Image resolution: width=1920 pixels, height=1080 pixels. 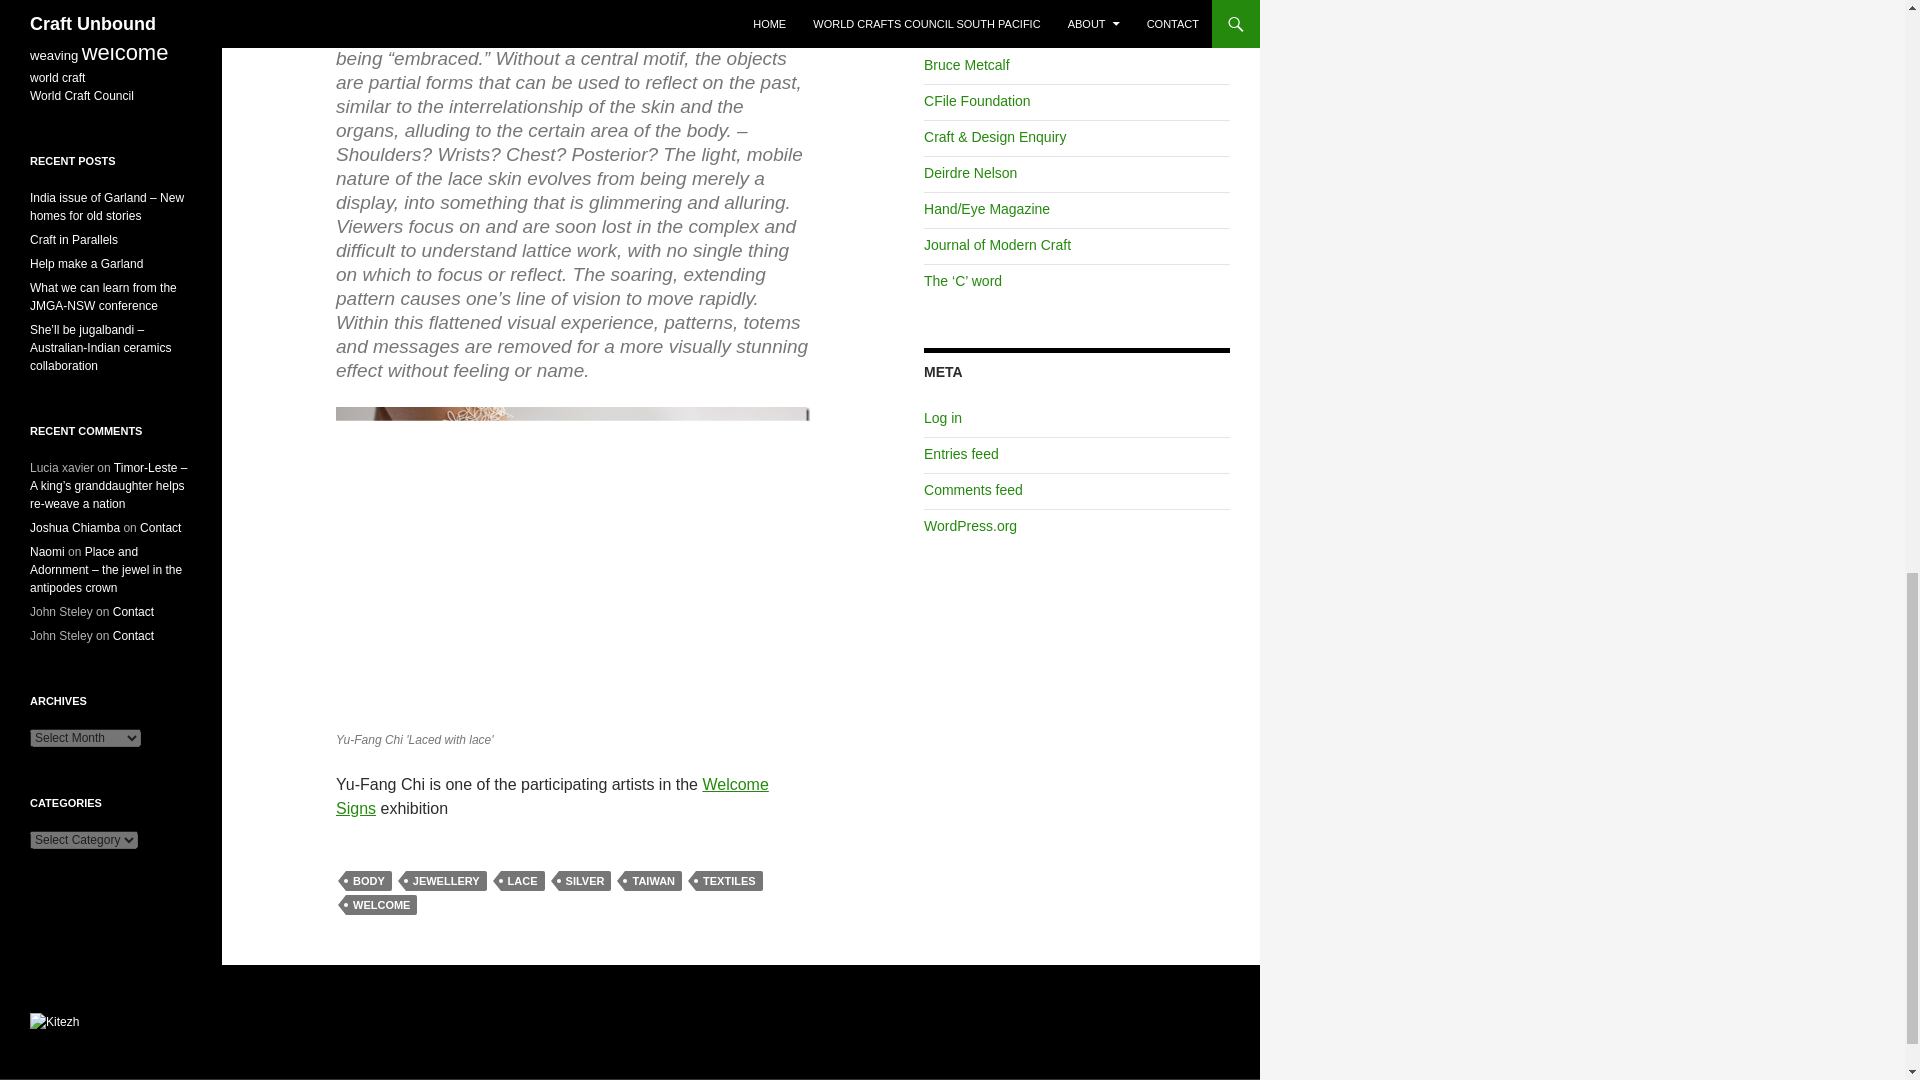 What do you see at coordinates (446, 880) in the screenshot?
I see `JEWELLERY` at bounding box center [446, 880].